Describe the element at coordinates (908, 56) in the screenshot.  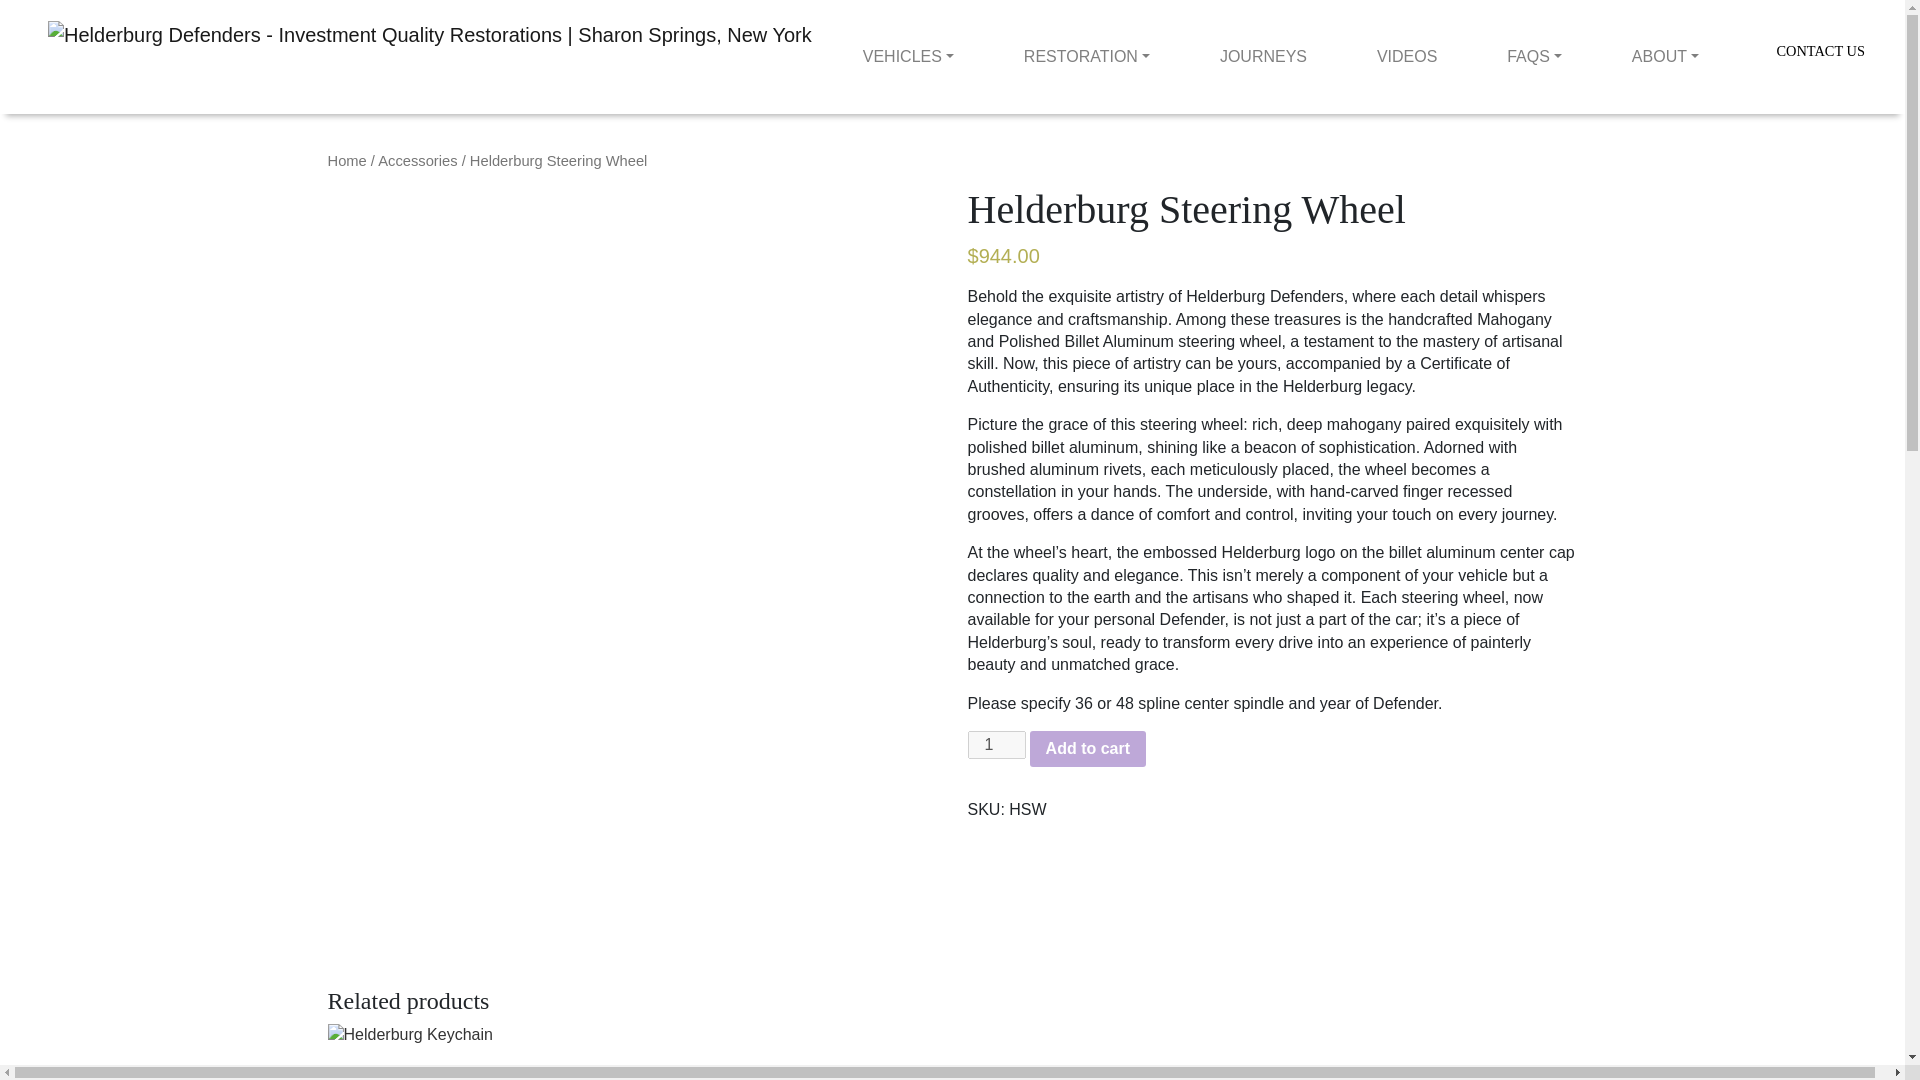
I see `VEHICLES` at that location.